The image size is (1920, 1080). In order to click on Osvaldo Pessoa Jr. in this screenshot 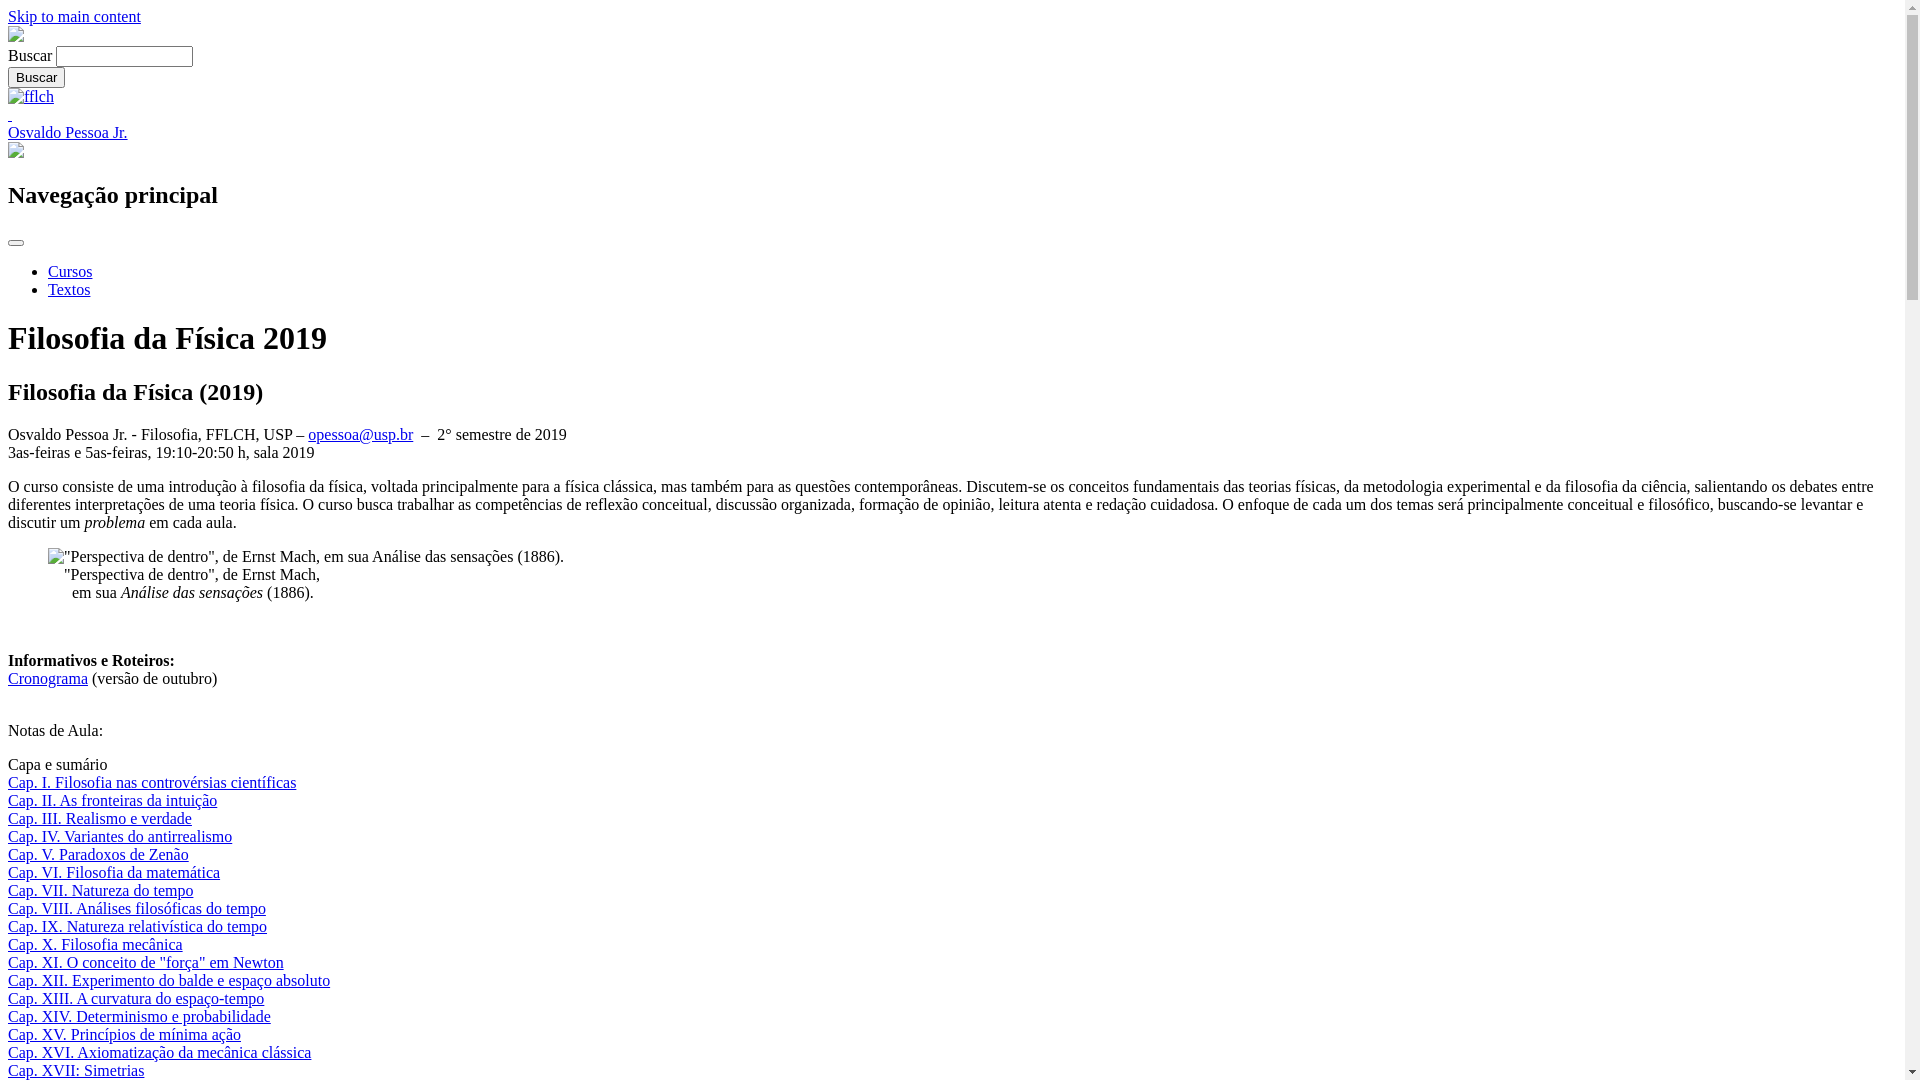, I will do `click(68, 132)`.